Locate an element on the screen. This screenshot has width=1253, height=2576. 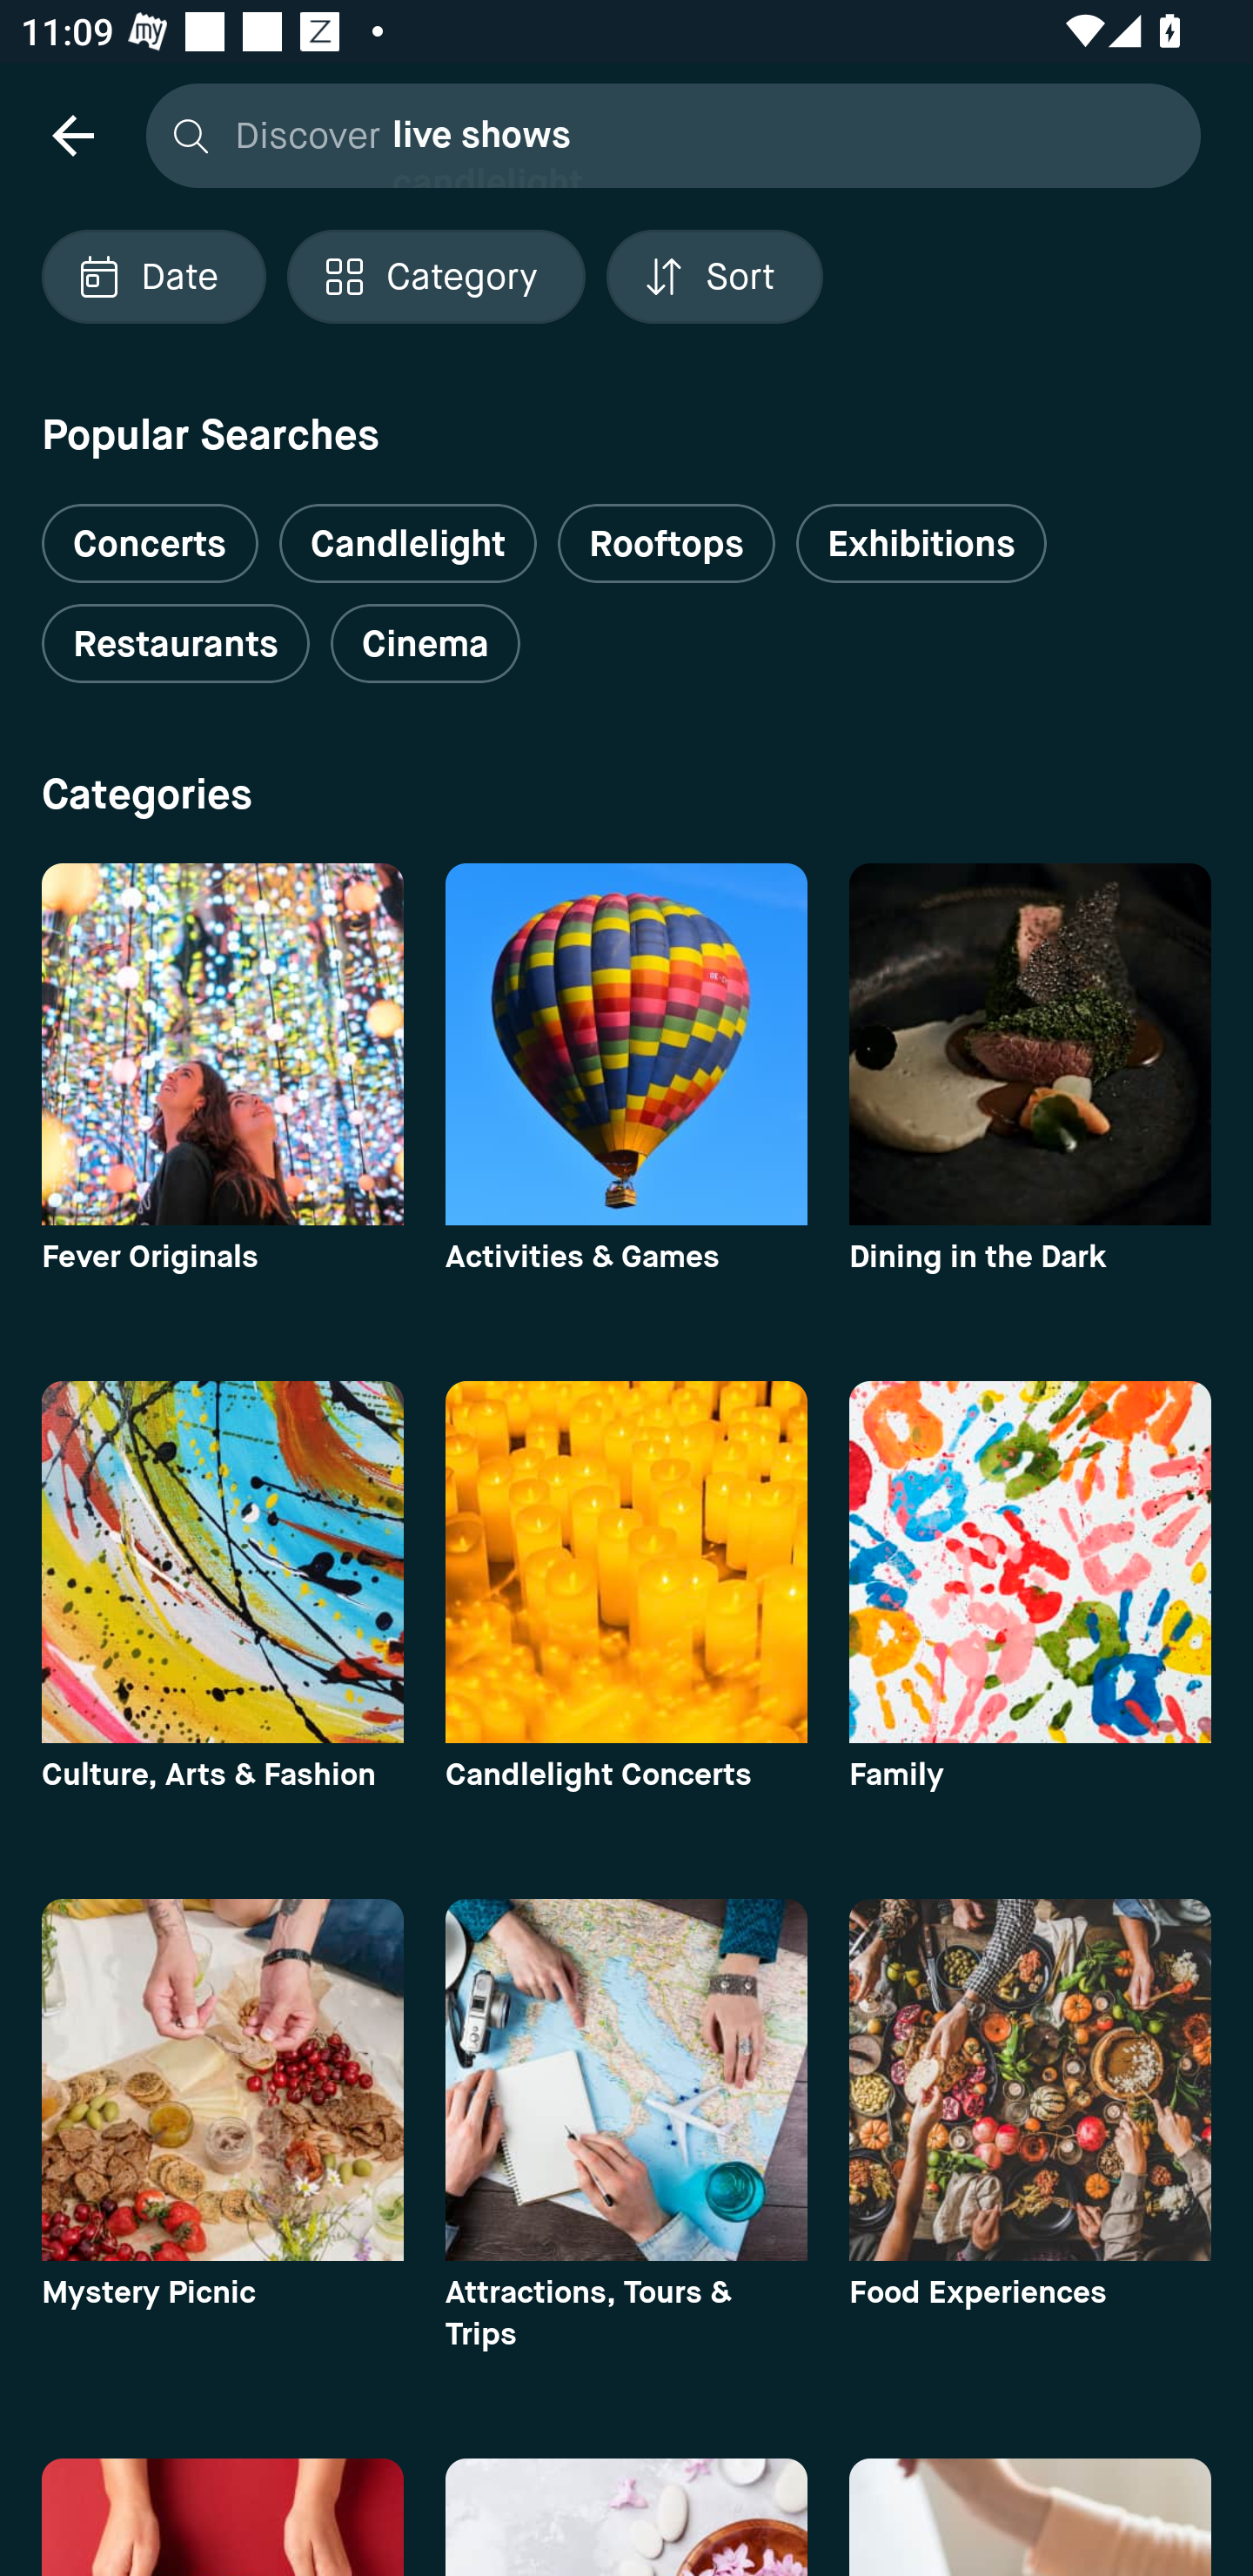
Cinema is located at coordinates (425, 644).